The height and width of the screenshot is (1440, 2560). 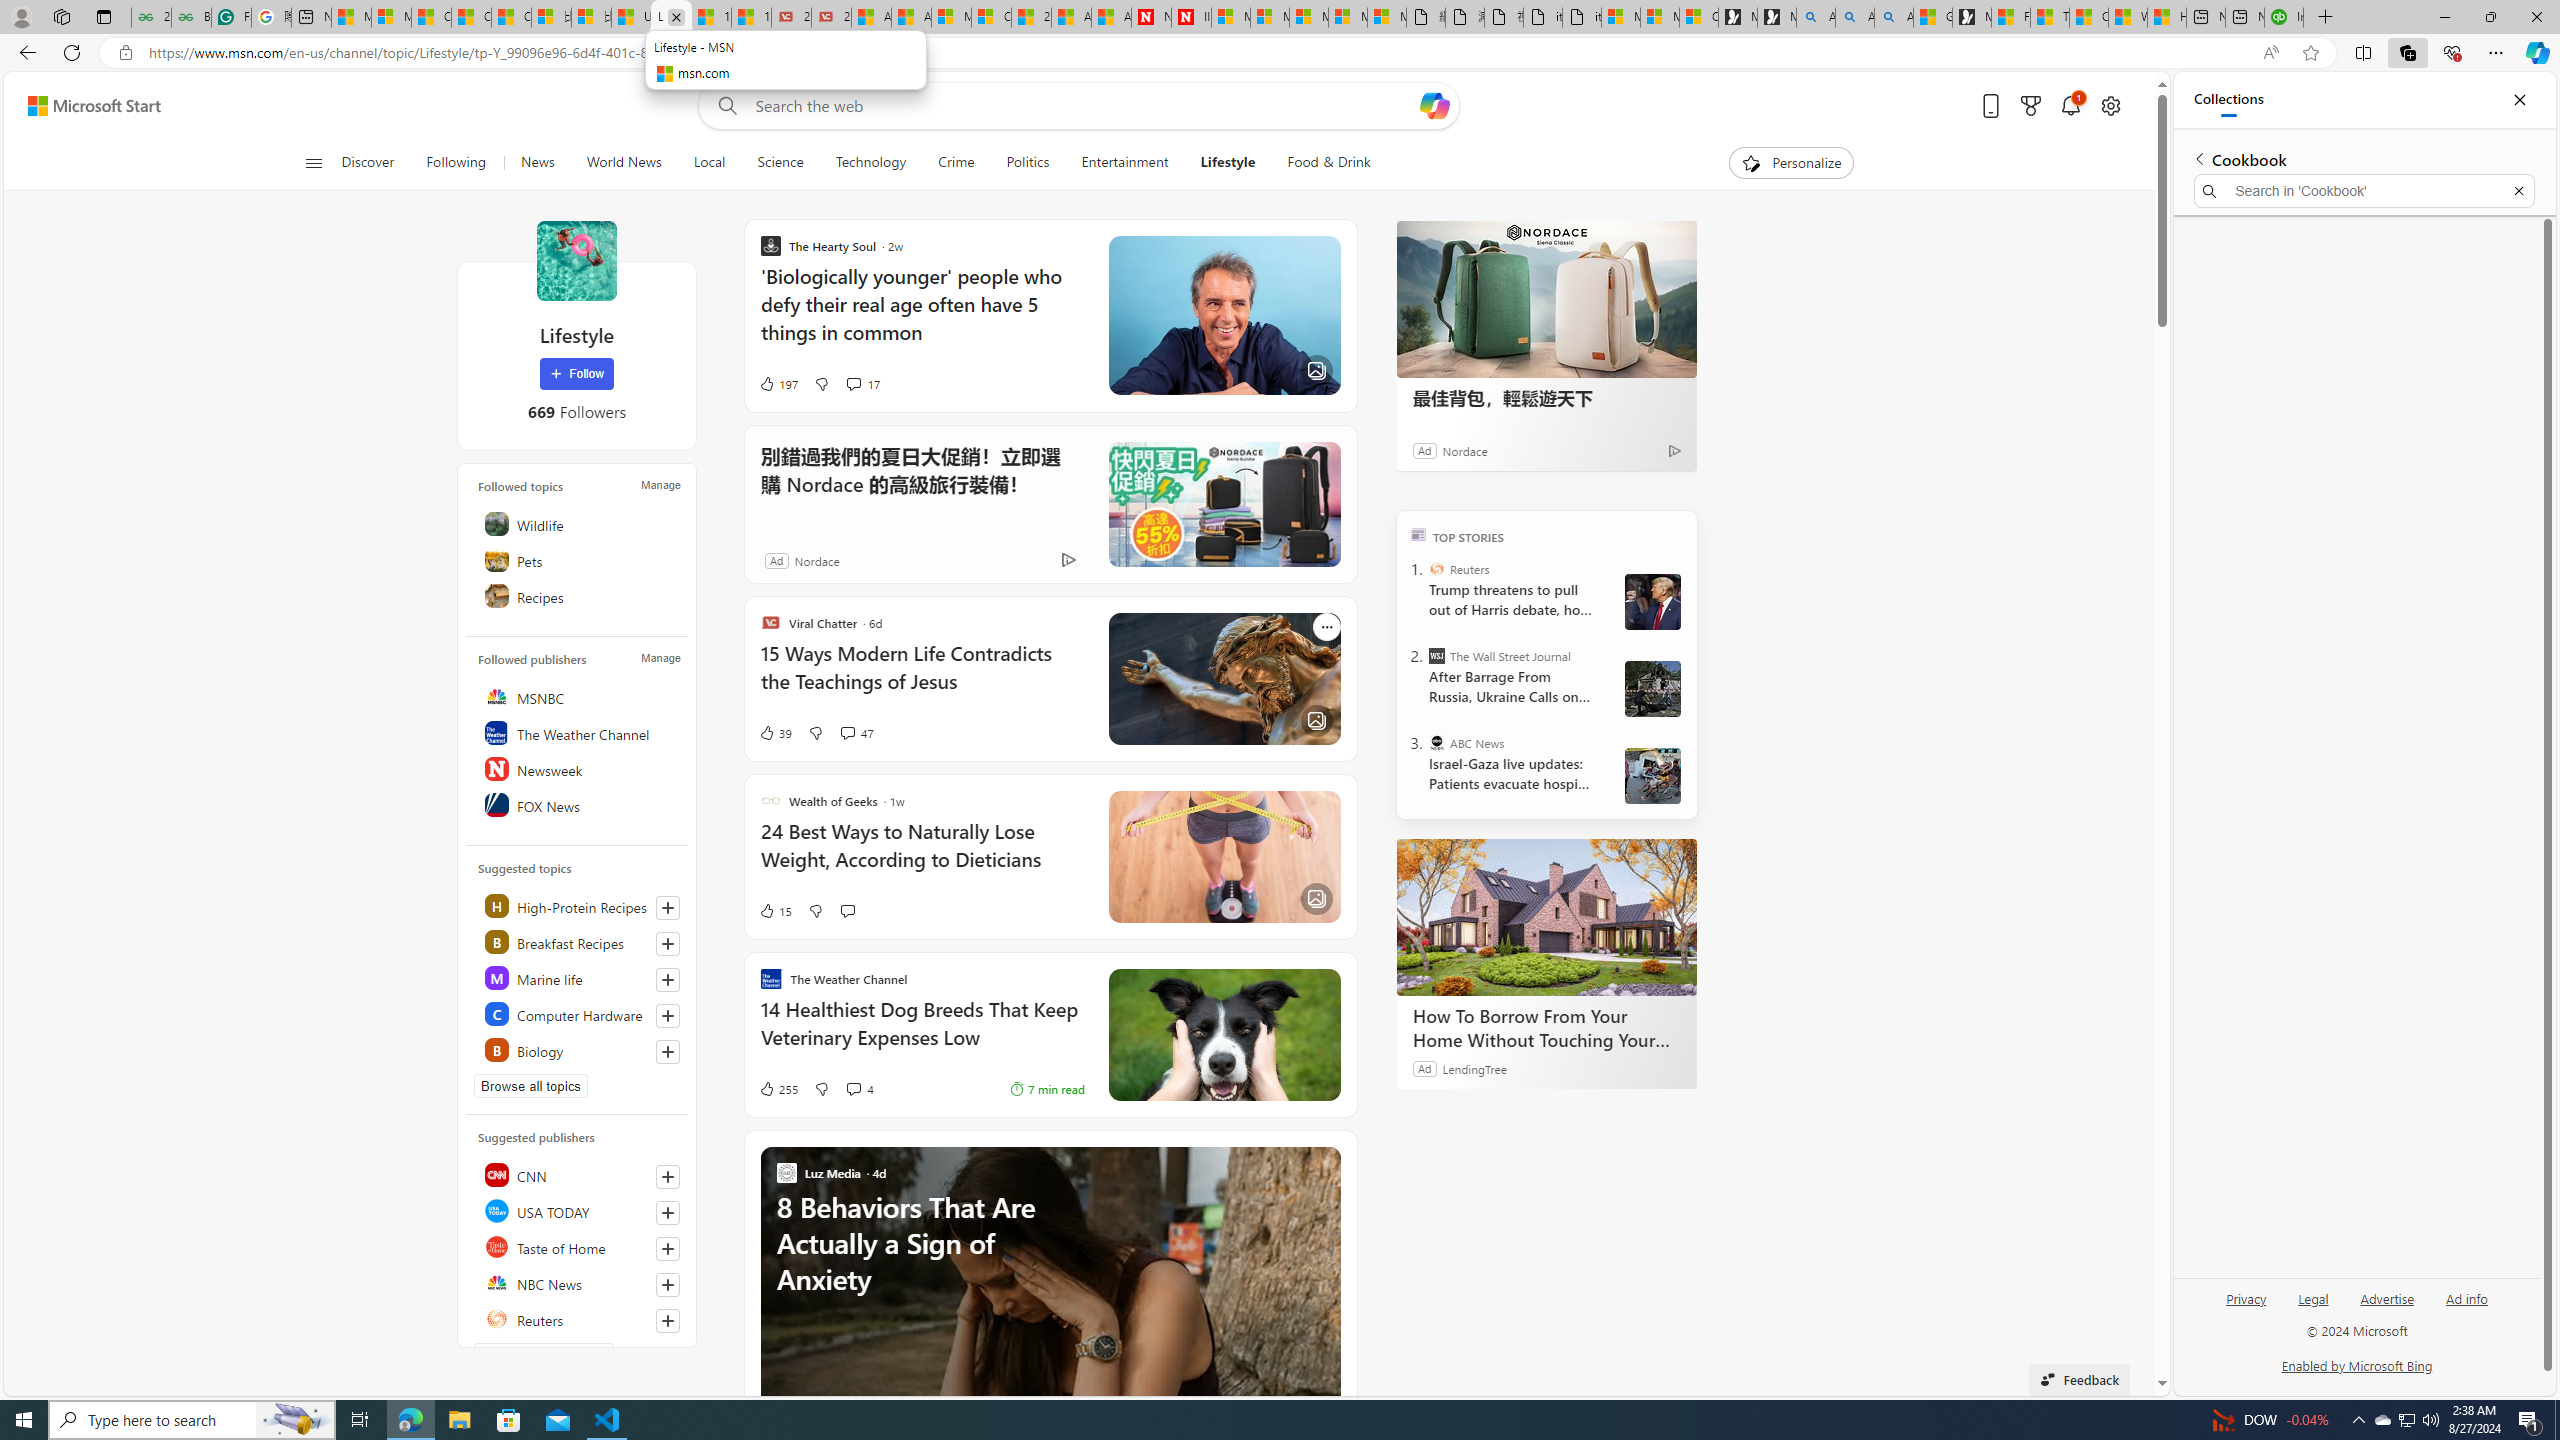 What do you see at coordinates (86, 106) in the screenshot?
I see `Skip to content` at bounding box center [86, 106].